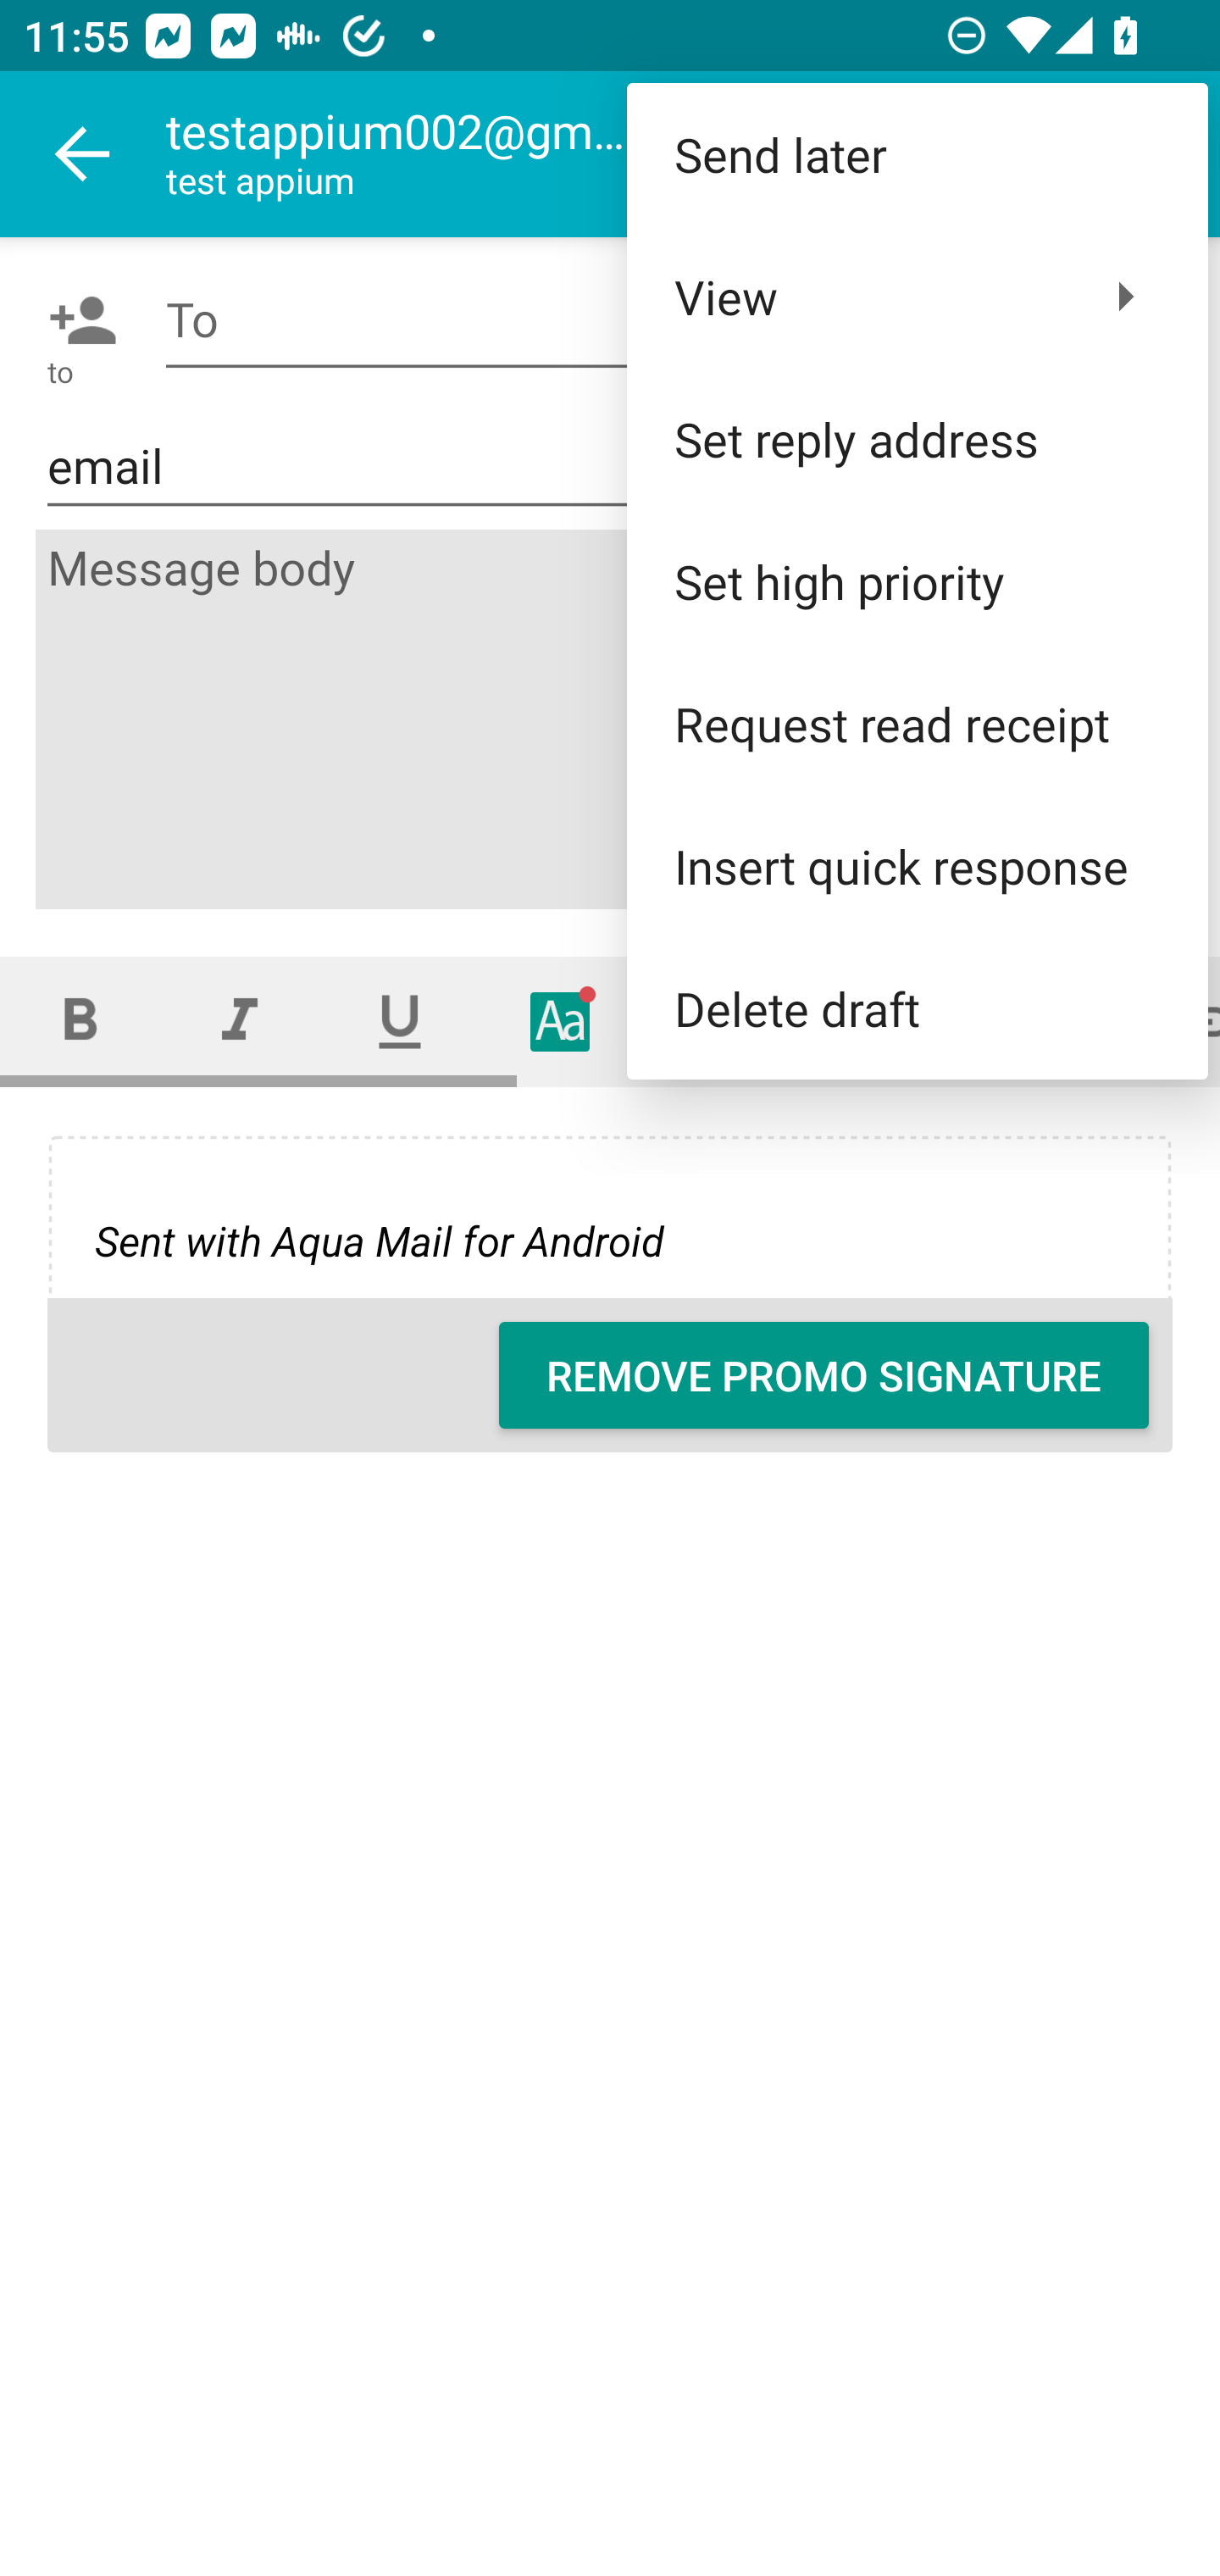 This screenshot has height=2576, width=1220. I want to click on Send later, so click(917, 154).